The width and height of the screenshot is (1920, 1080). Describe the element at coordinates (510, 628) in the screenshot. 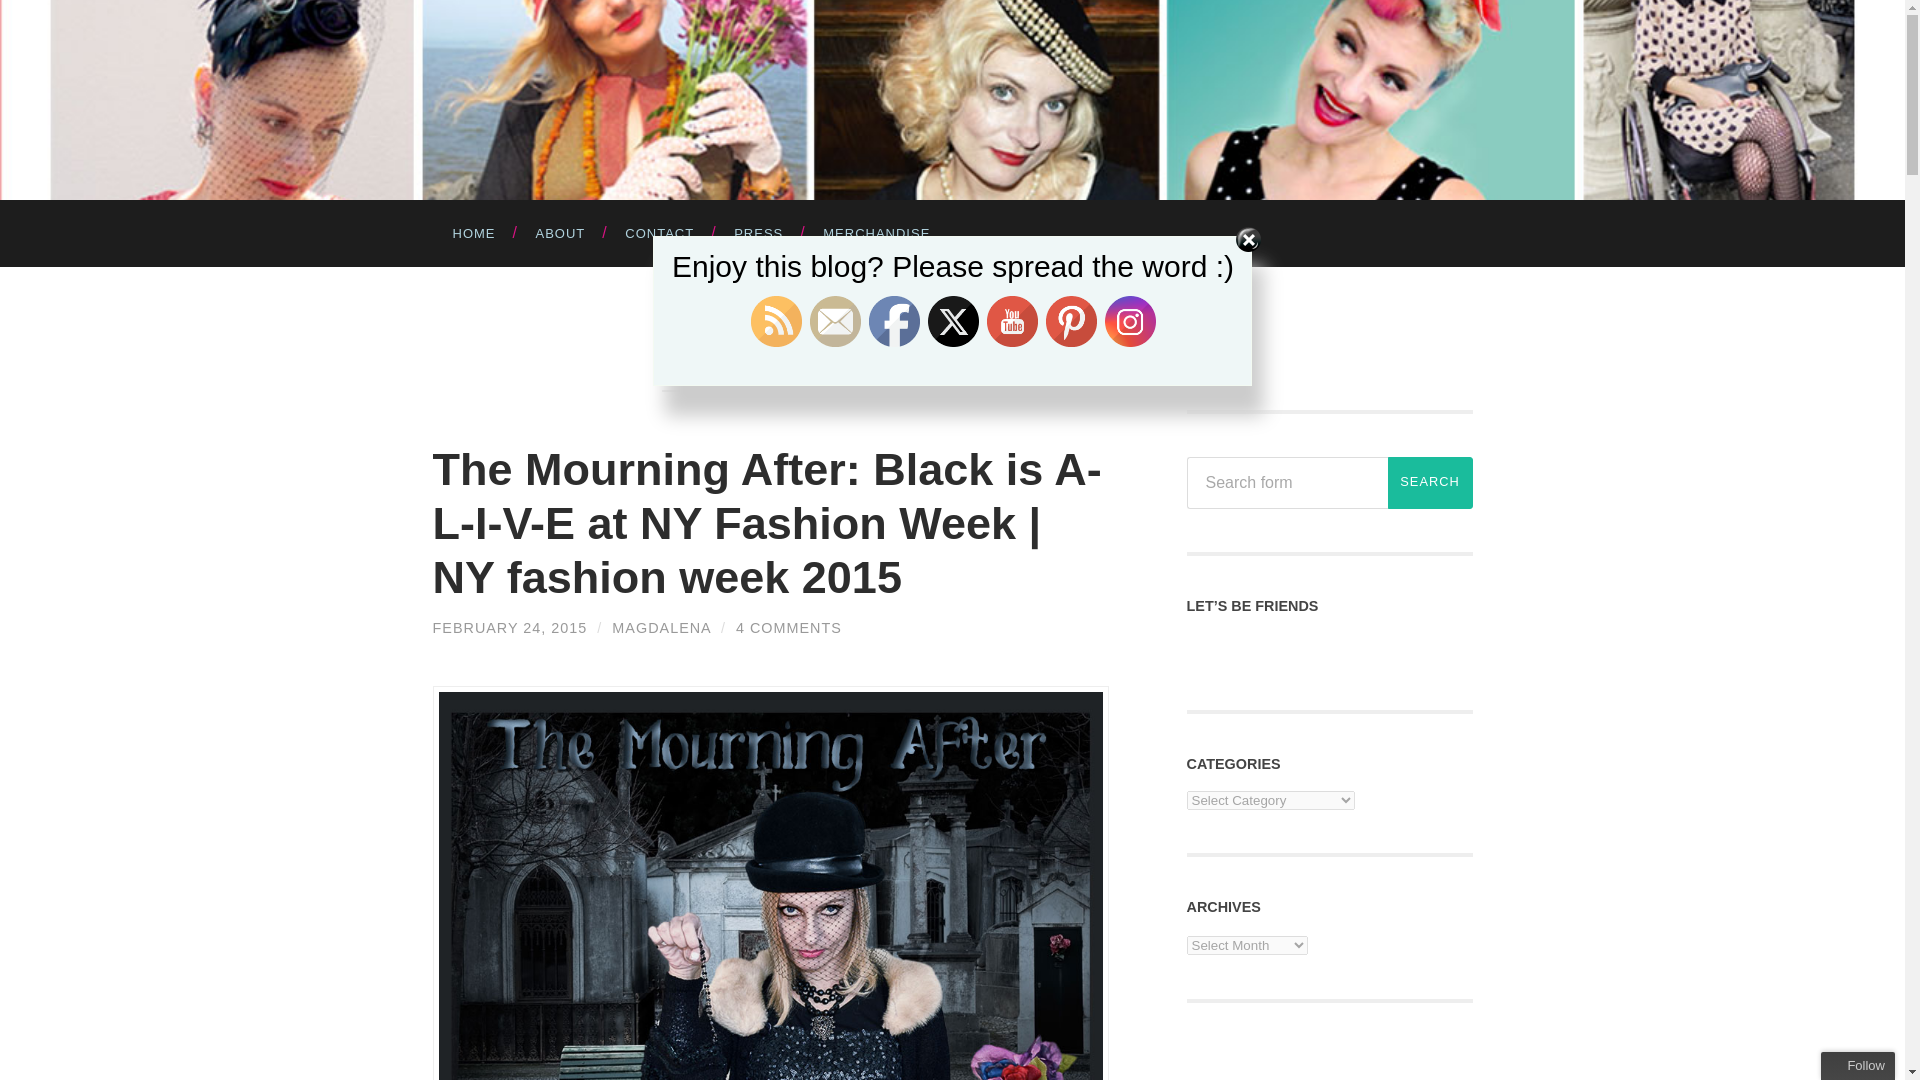

I see `FEBRUARY 24, 2015` at that location.